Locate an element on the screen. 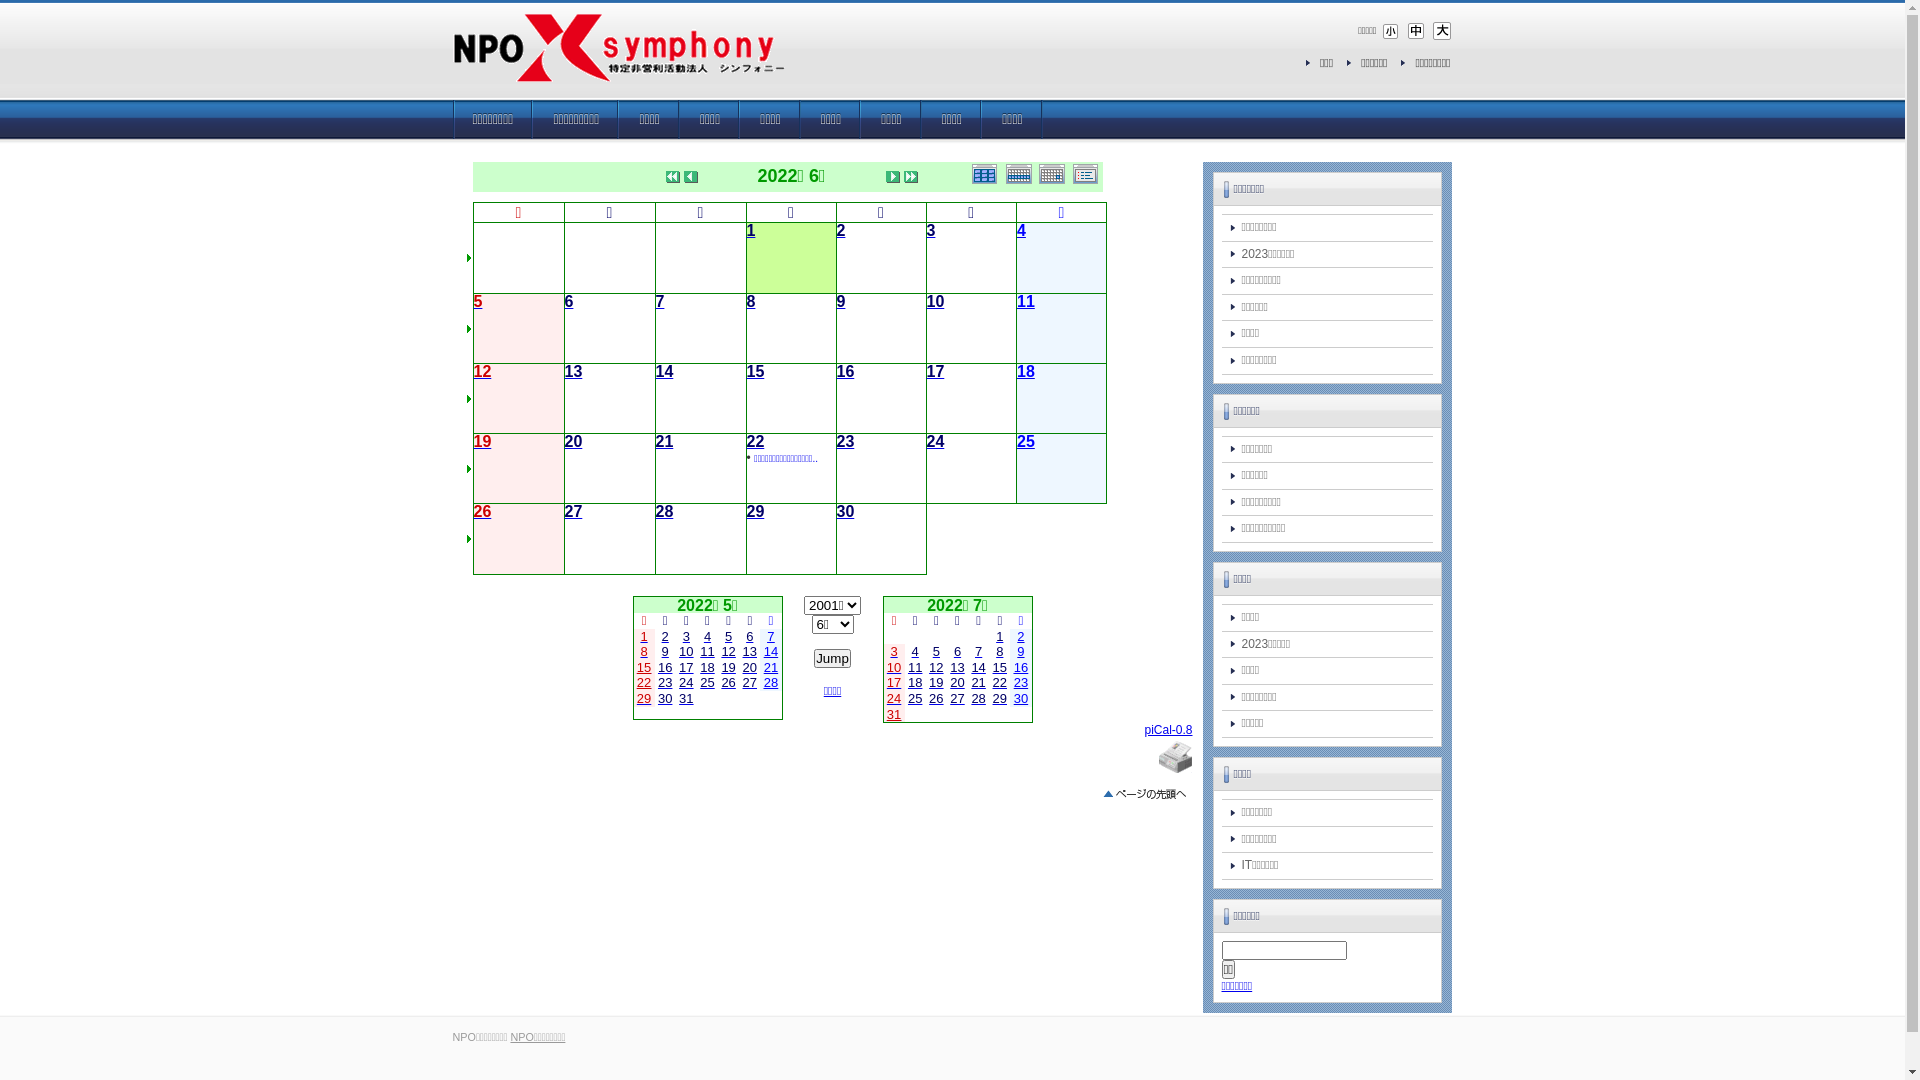 This screenshot has width=1920, height=1080. 1 is located at coordinates (999, 637).